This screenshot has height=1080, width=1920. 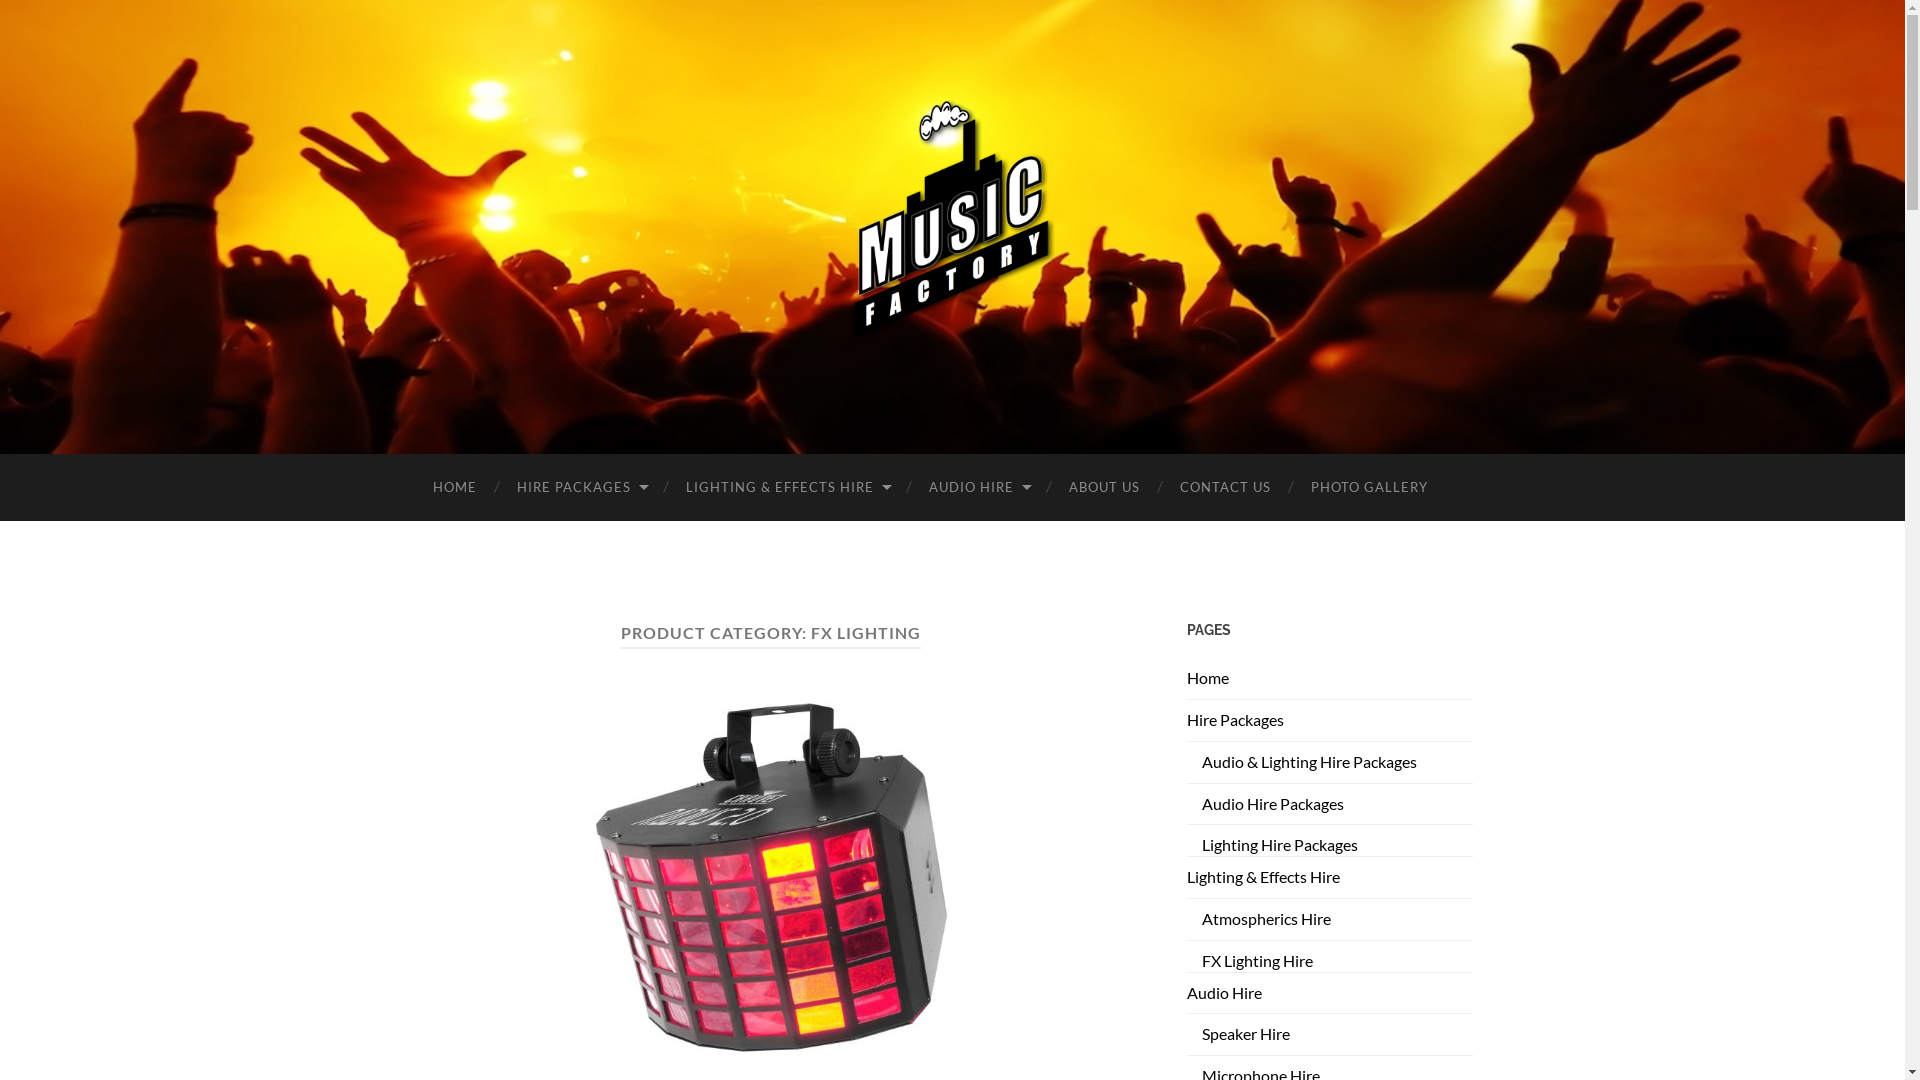 What do you see at coordinates (1273, 804) in the screenshot?
I see `Audio Hire Packages` at bounding box center [1273, 804].